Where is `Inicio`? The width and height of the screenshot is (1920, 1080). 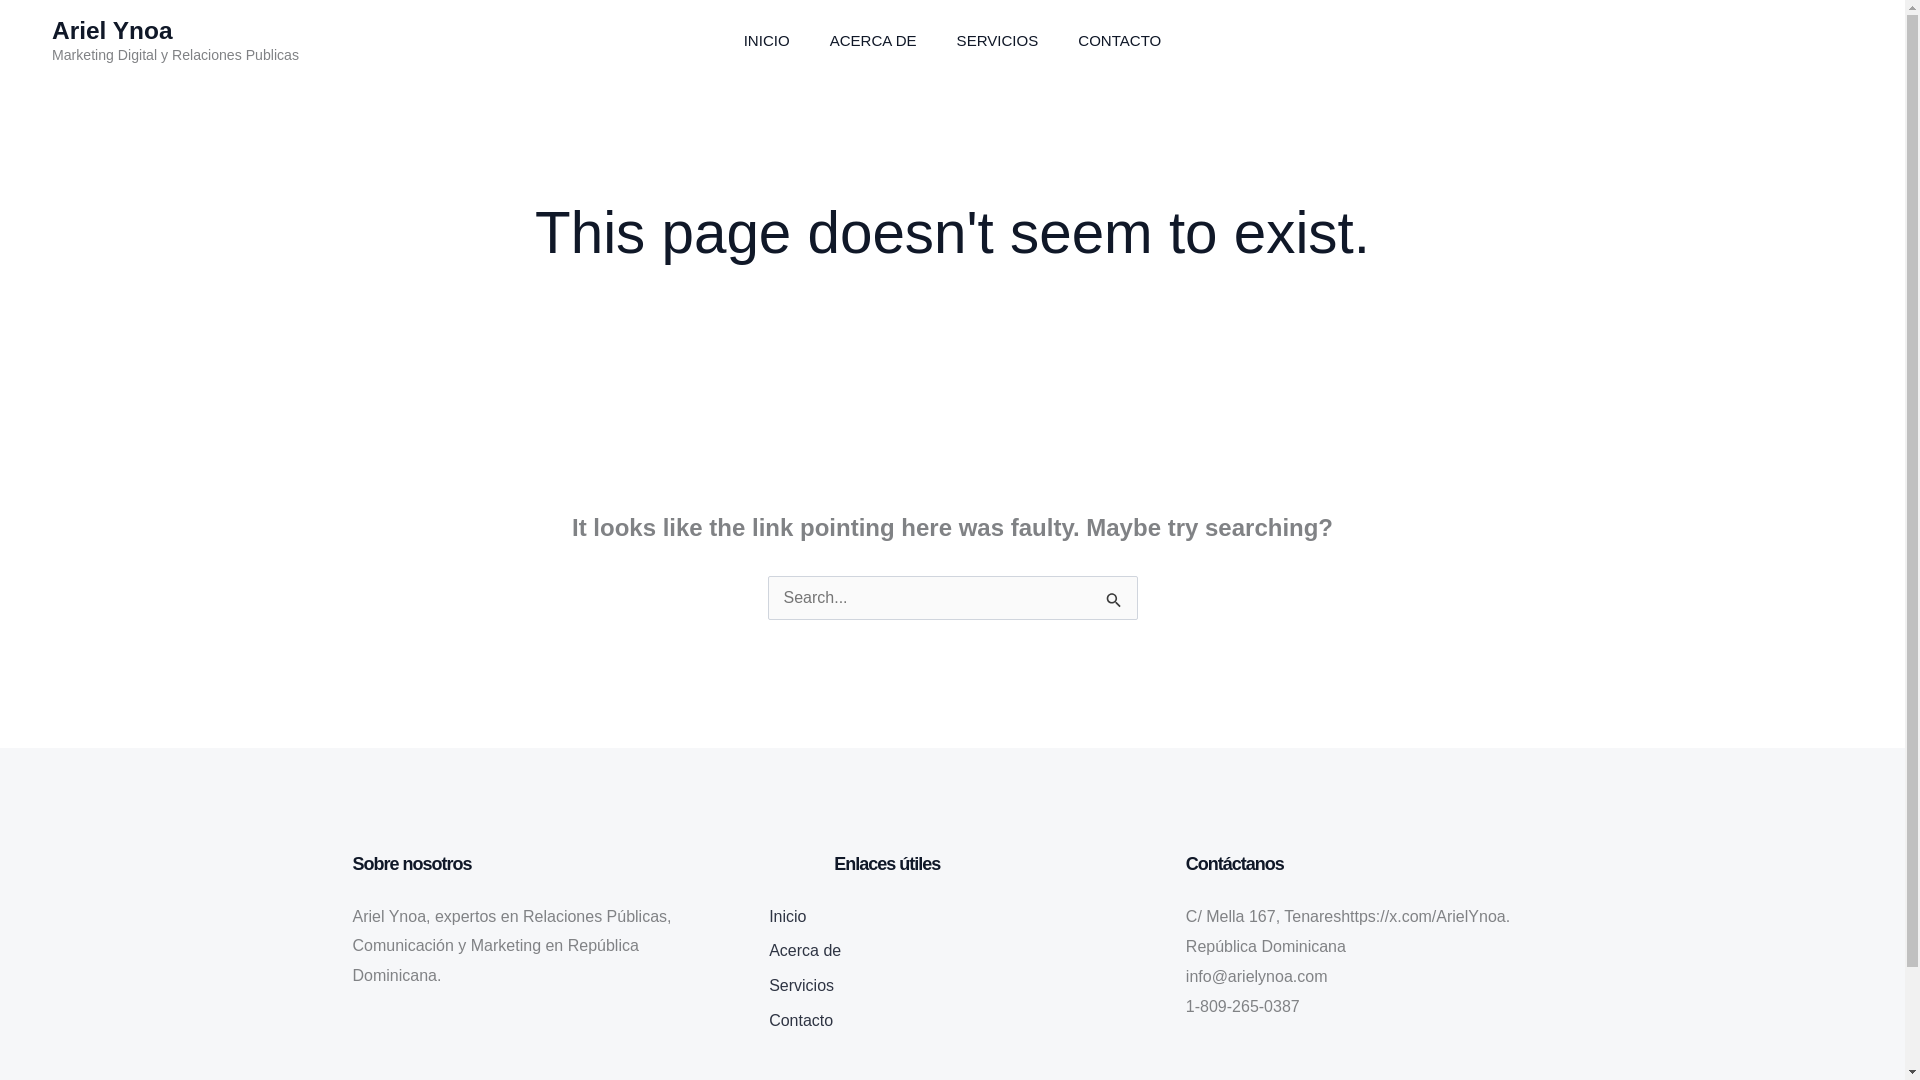
Inicio is located at coordinates (788, 919).